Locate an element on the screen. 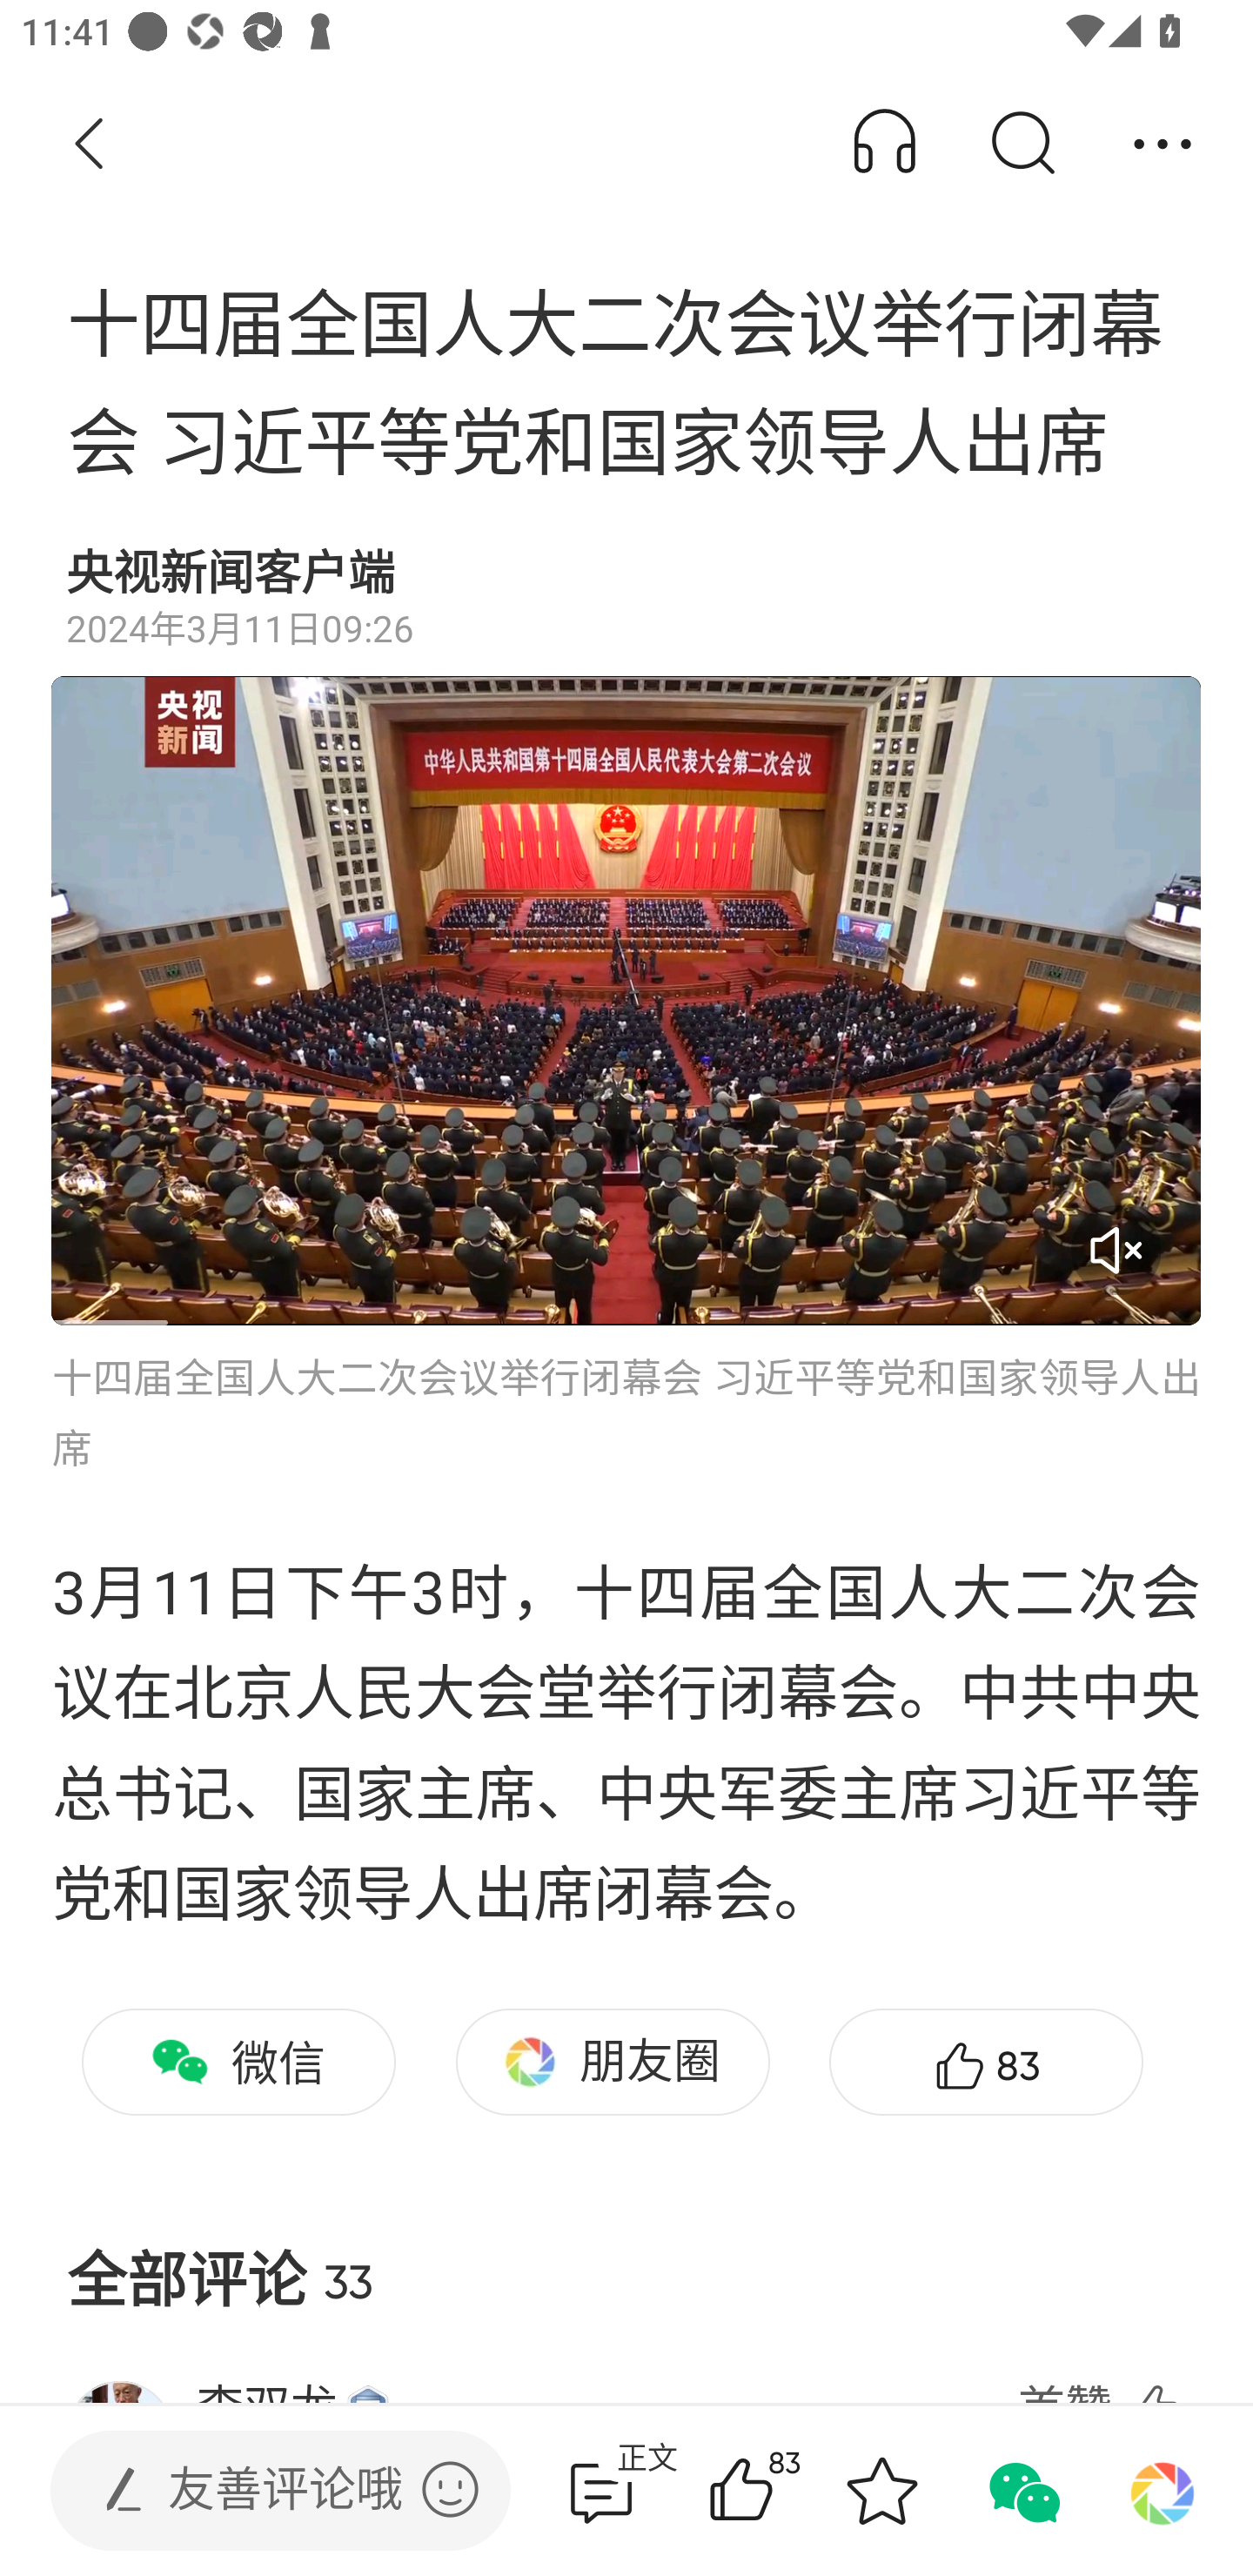 The width and height of the screenshot is (1253, 2576). 全部评论 33 is located at coordinates (626, 2256).